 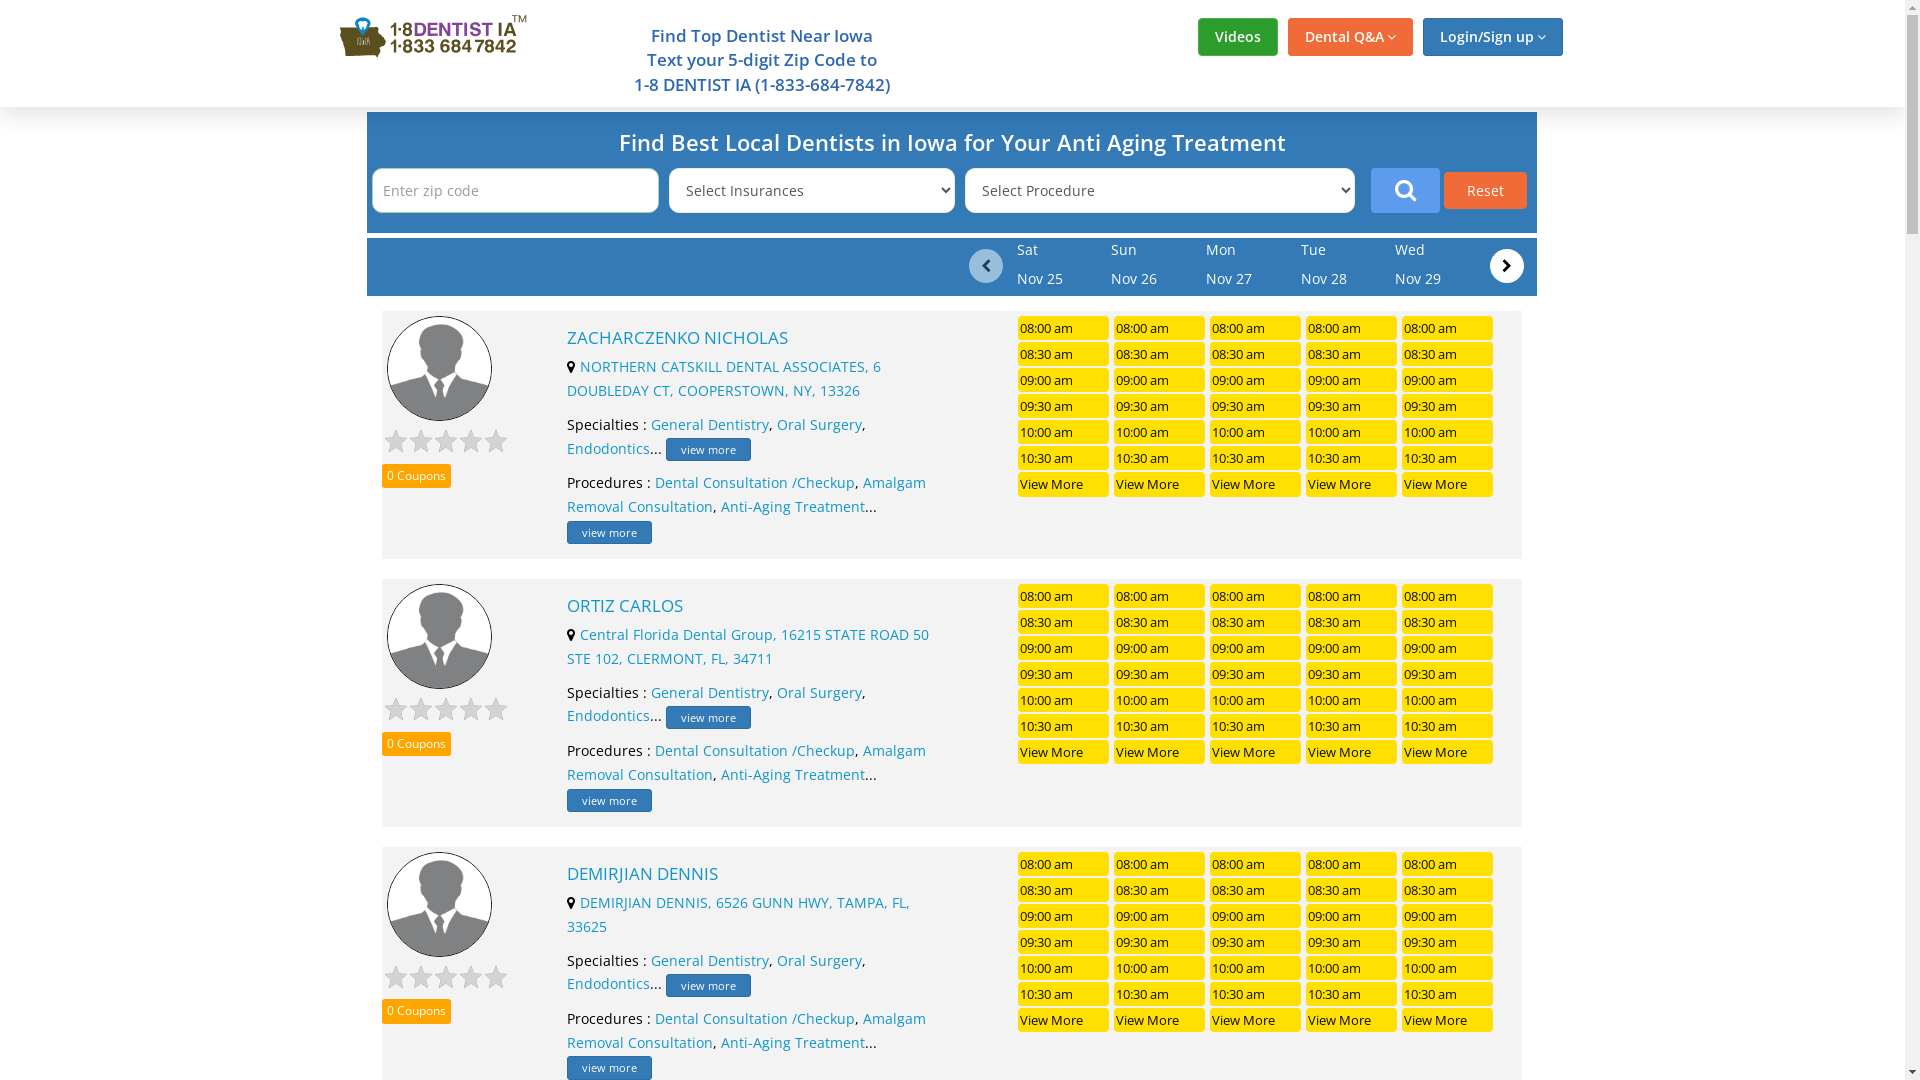 What do you see at coordinates (416, 476) in the screenshot?
I see `0 Coupons` at bounding box center [416, 476].